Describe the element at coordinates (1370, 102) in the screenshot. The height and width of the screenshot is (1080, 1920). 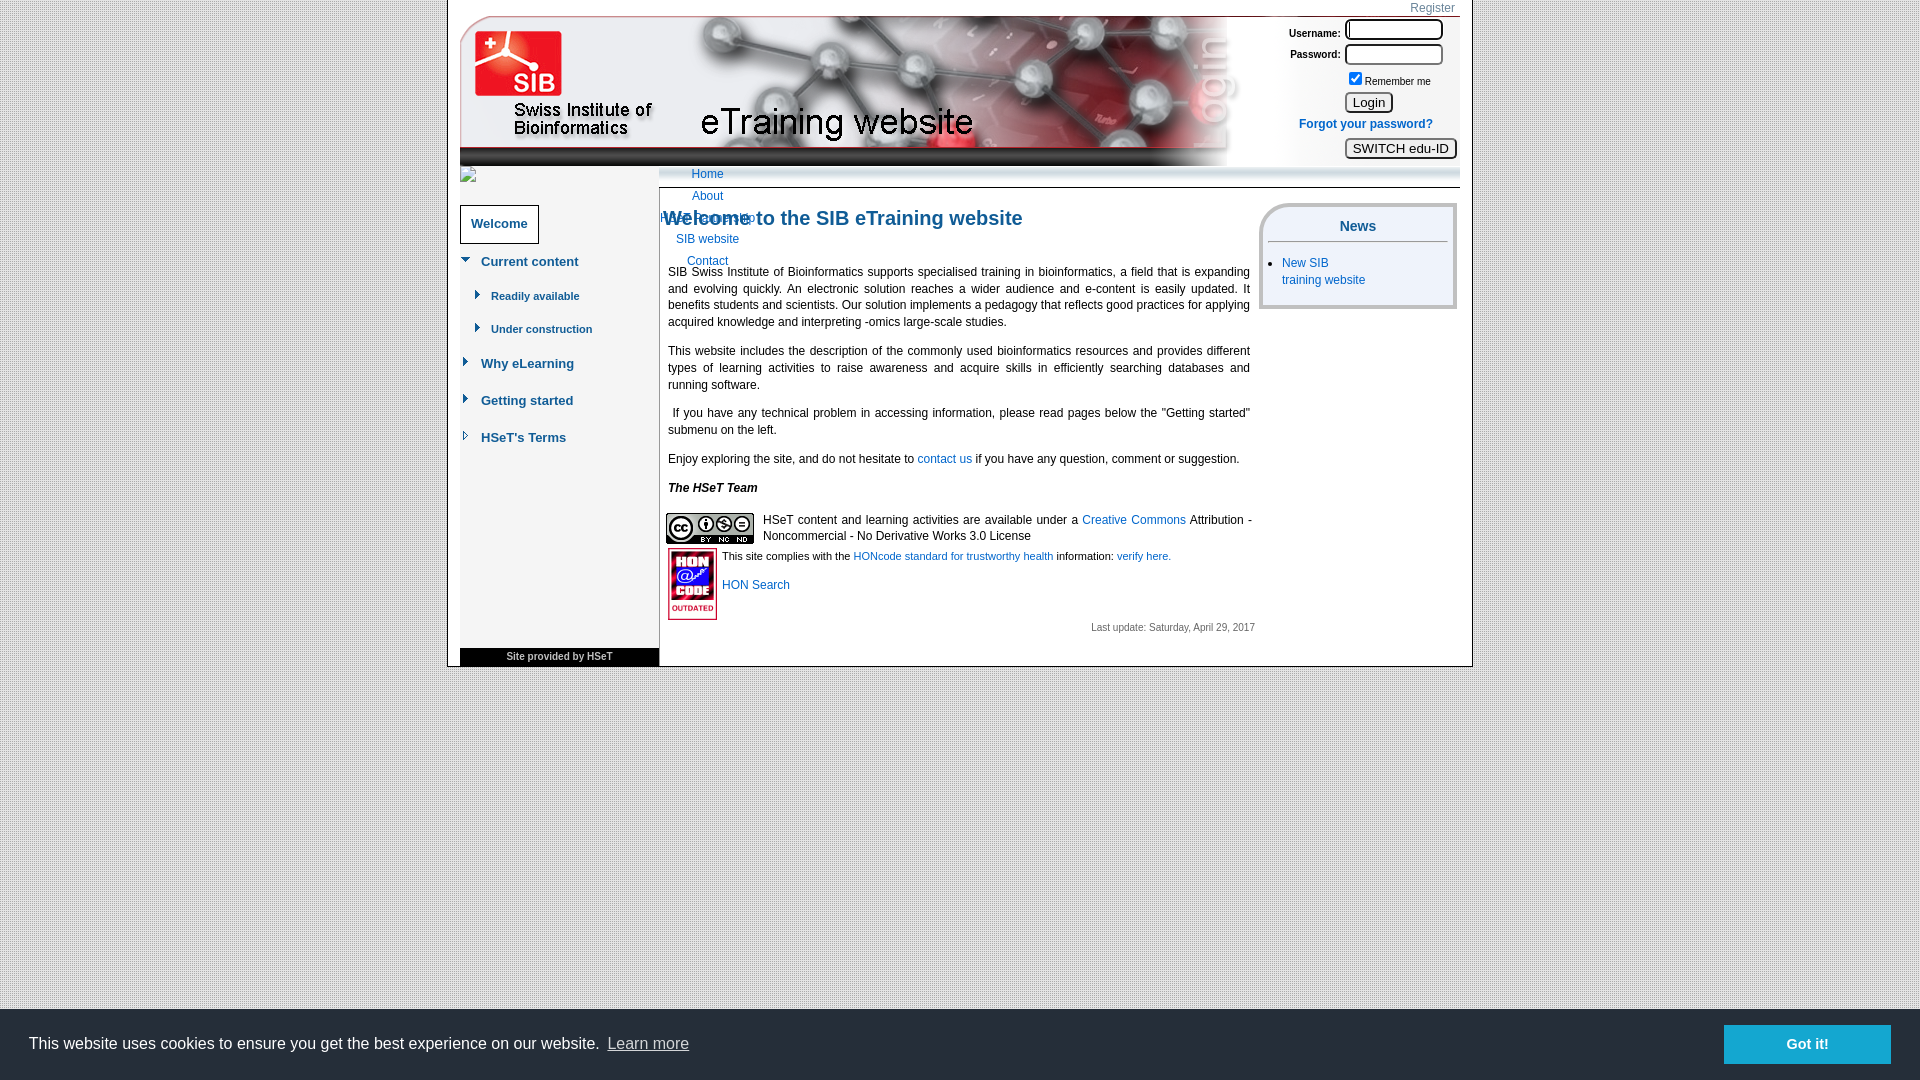
I see `Login` at that location.